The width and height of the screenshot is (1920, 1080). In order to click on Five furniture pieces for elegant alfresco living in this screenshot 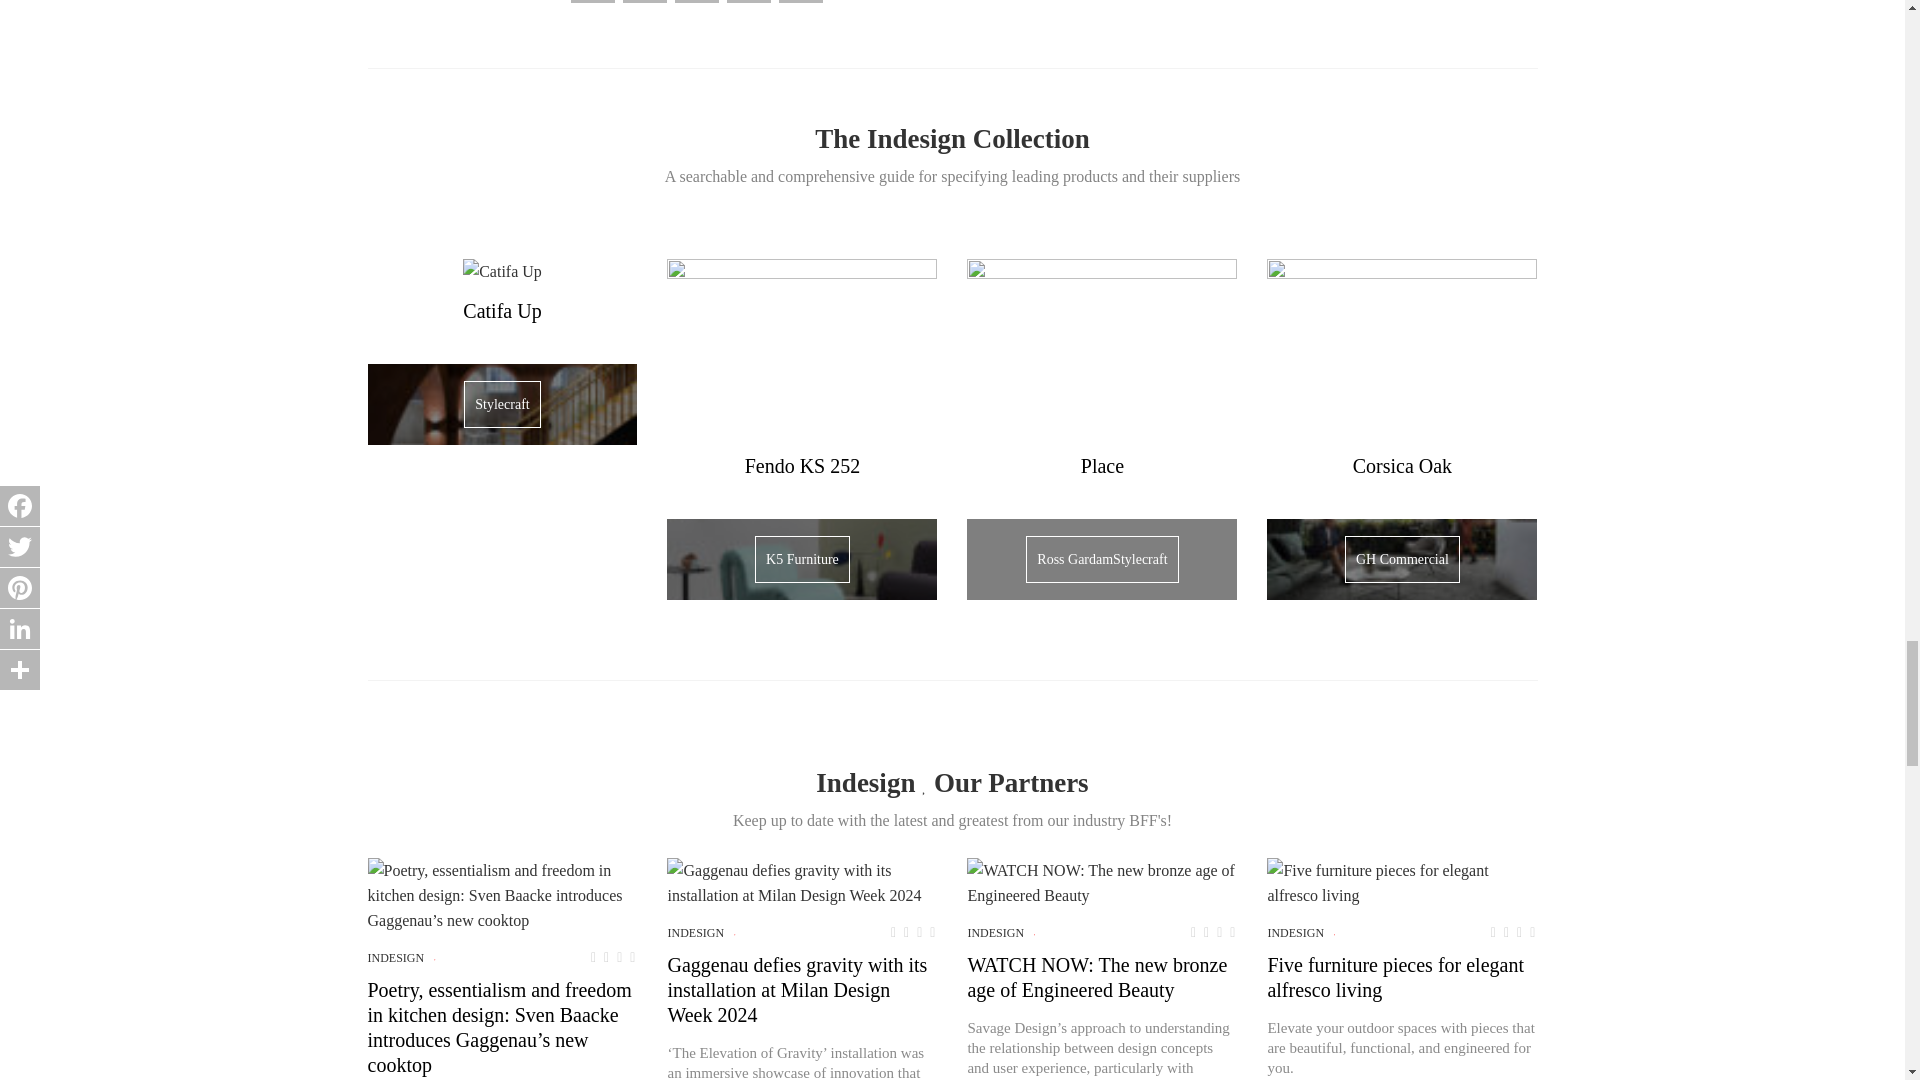, I will do `click(1402, 882)`.